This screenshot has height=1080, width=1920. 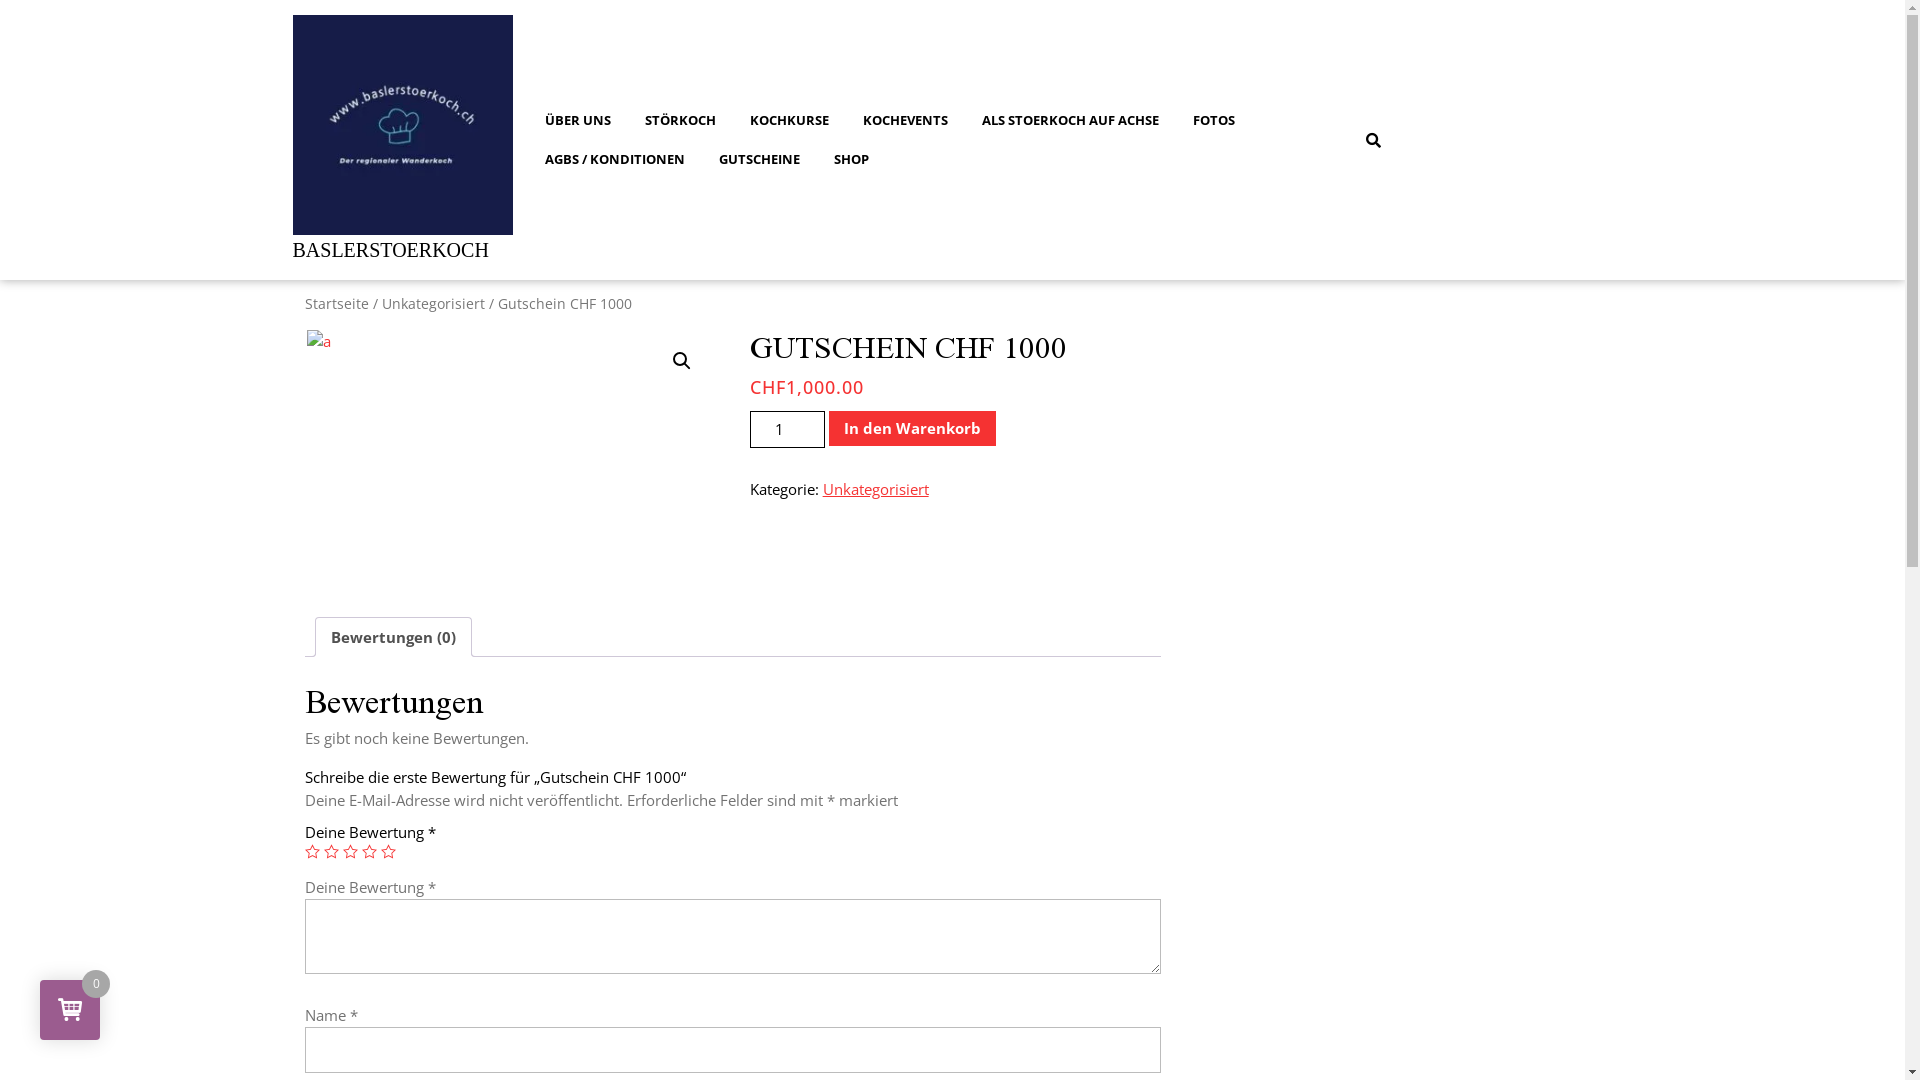 I want to click on KOCHKURSE, so click(x=788, y=120).